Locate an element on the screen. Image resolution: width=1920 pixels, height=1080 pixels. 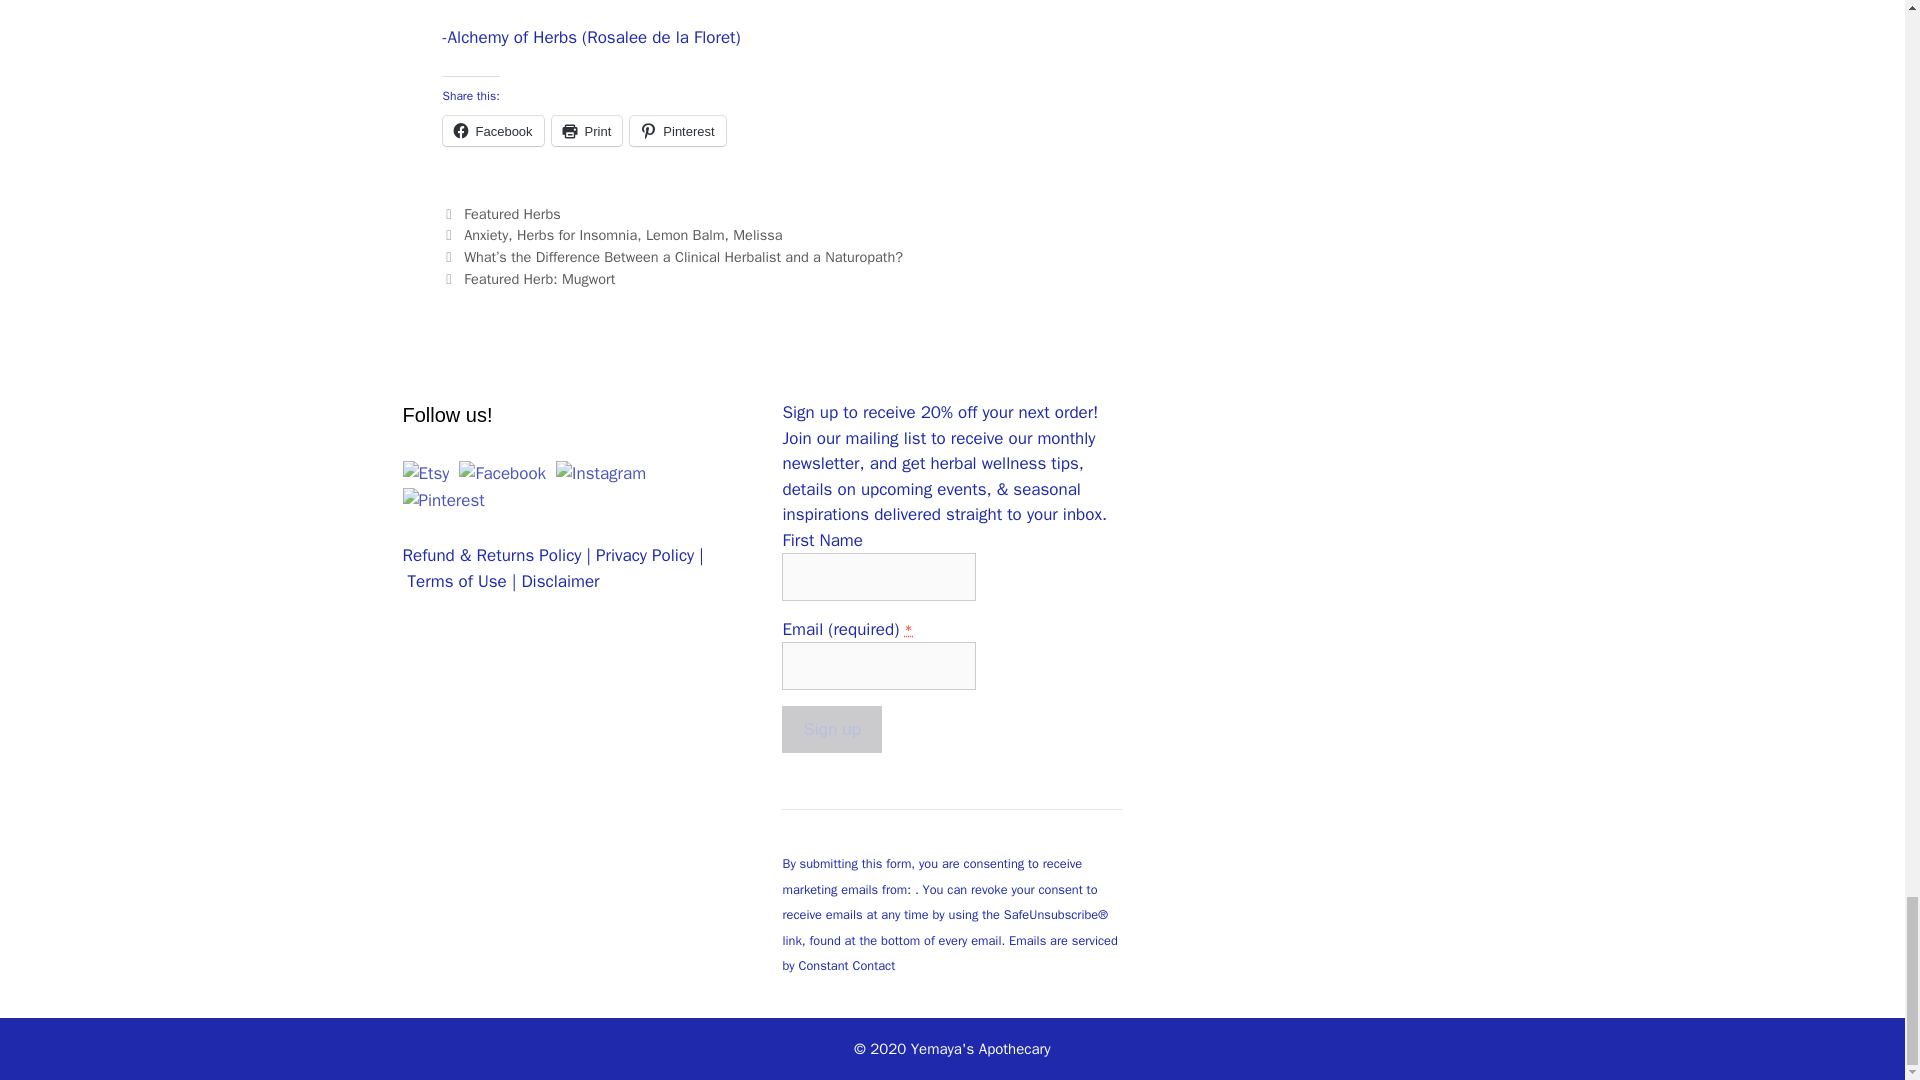
 Instagram is located at coordinates (600, 474).